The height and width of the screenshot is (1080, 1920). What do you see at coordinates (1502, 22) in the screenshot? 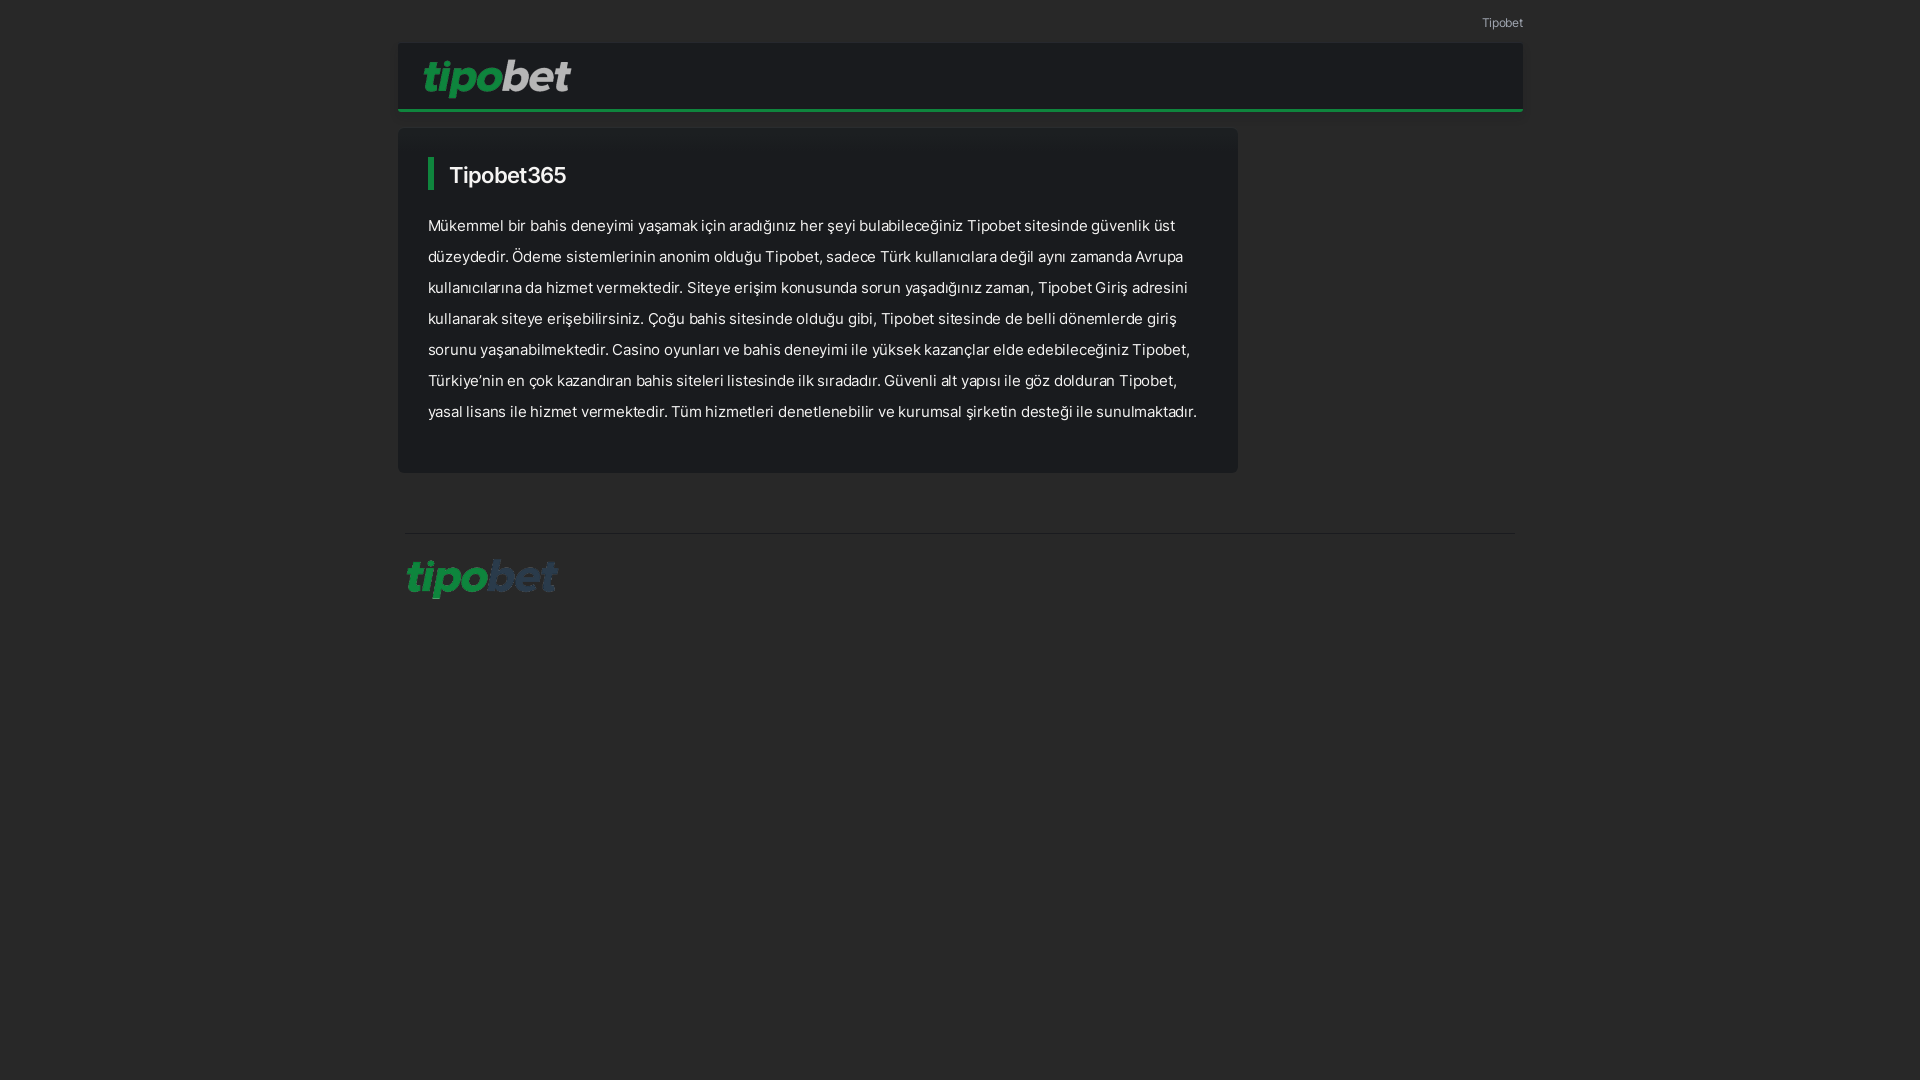
I see `Tipobet` at bounding box center [1502, 22].